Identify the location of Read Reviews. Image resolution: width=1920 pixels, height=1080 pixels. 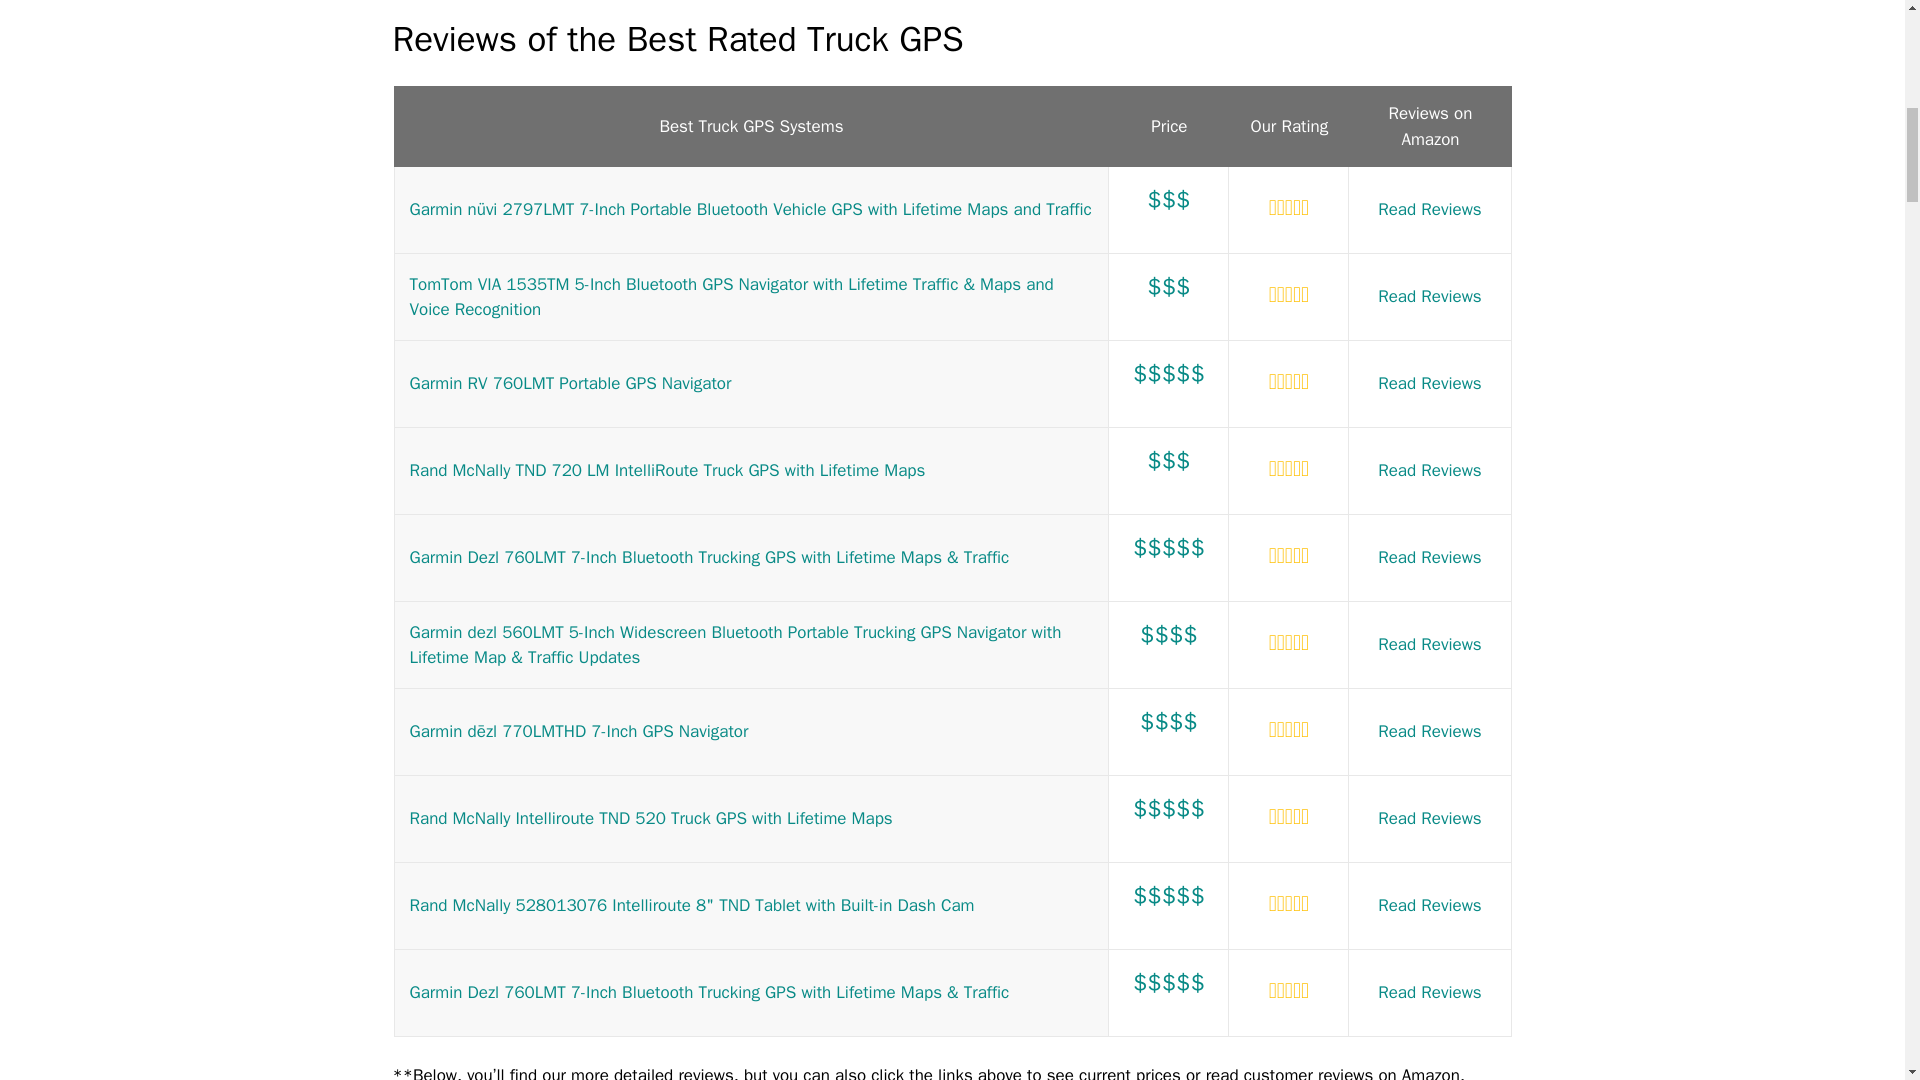
(1430, 731).